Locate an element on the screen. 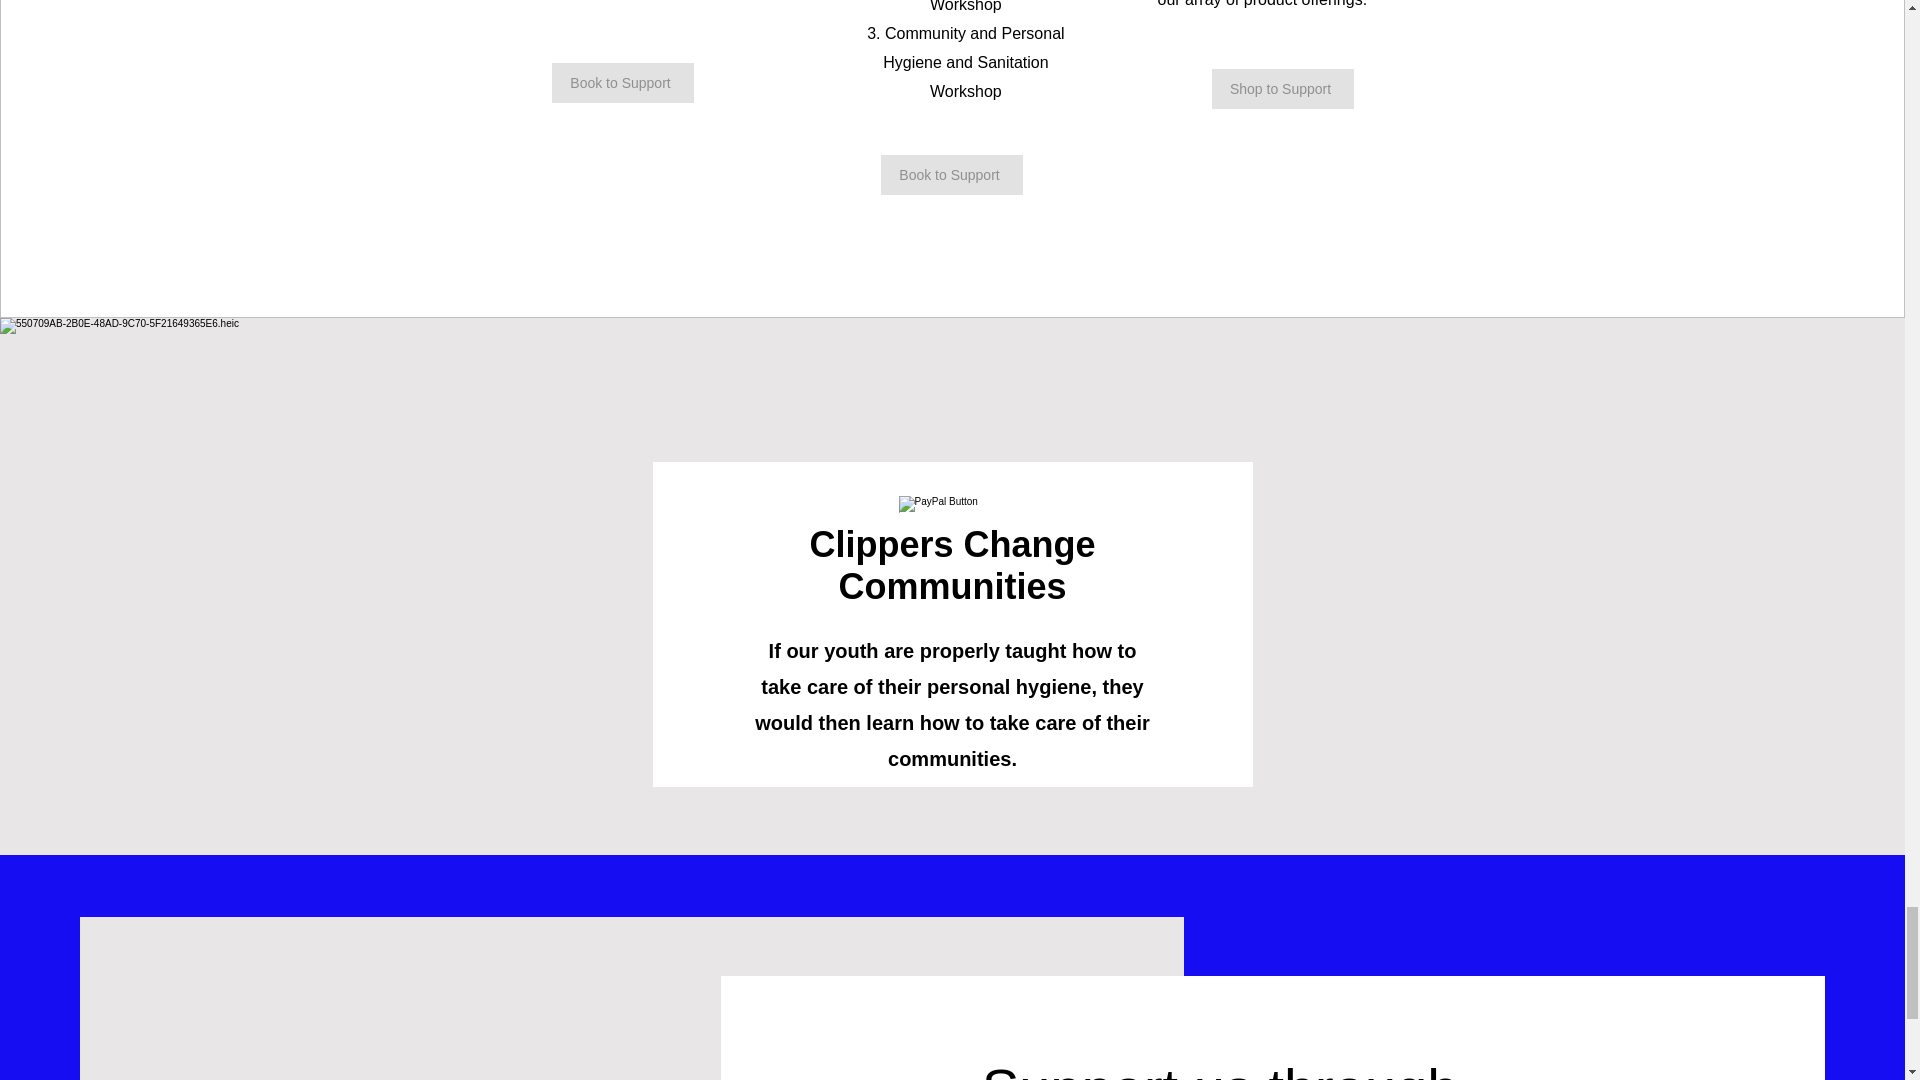 The height and width of the screenshot is (1080, 1920). Book to Support is located at coordinates (622, 82).